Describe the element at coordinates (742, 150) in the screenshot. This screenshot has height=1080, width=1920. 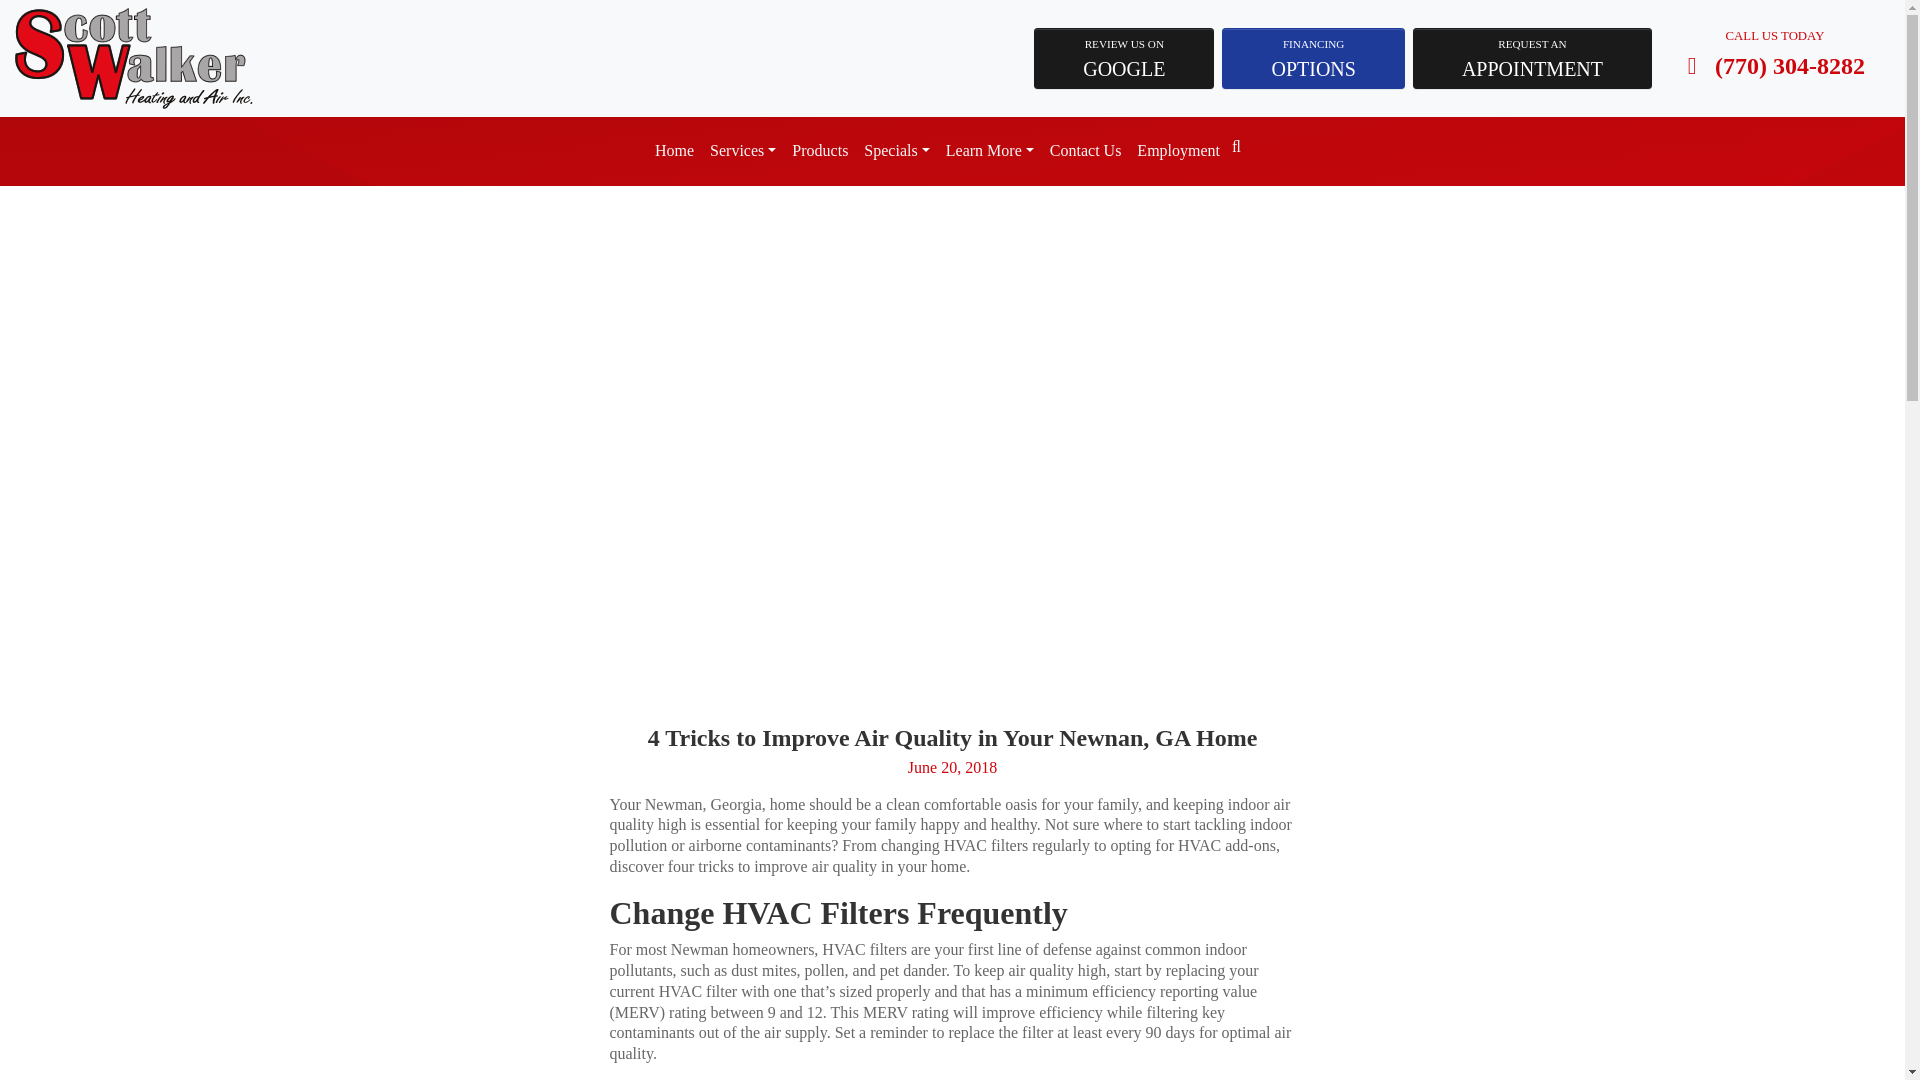
I see `Products` at that location.